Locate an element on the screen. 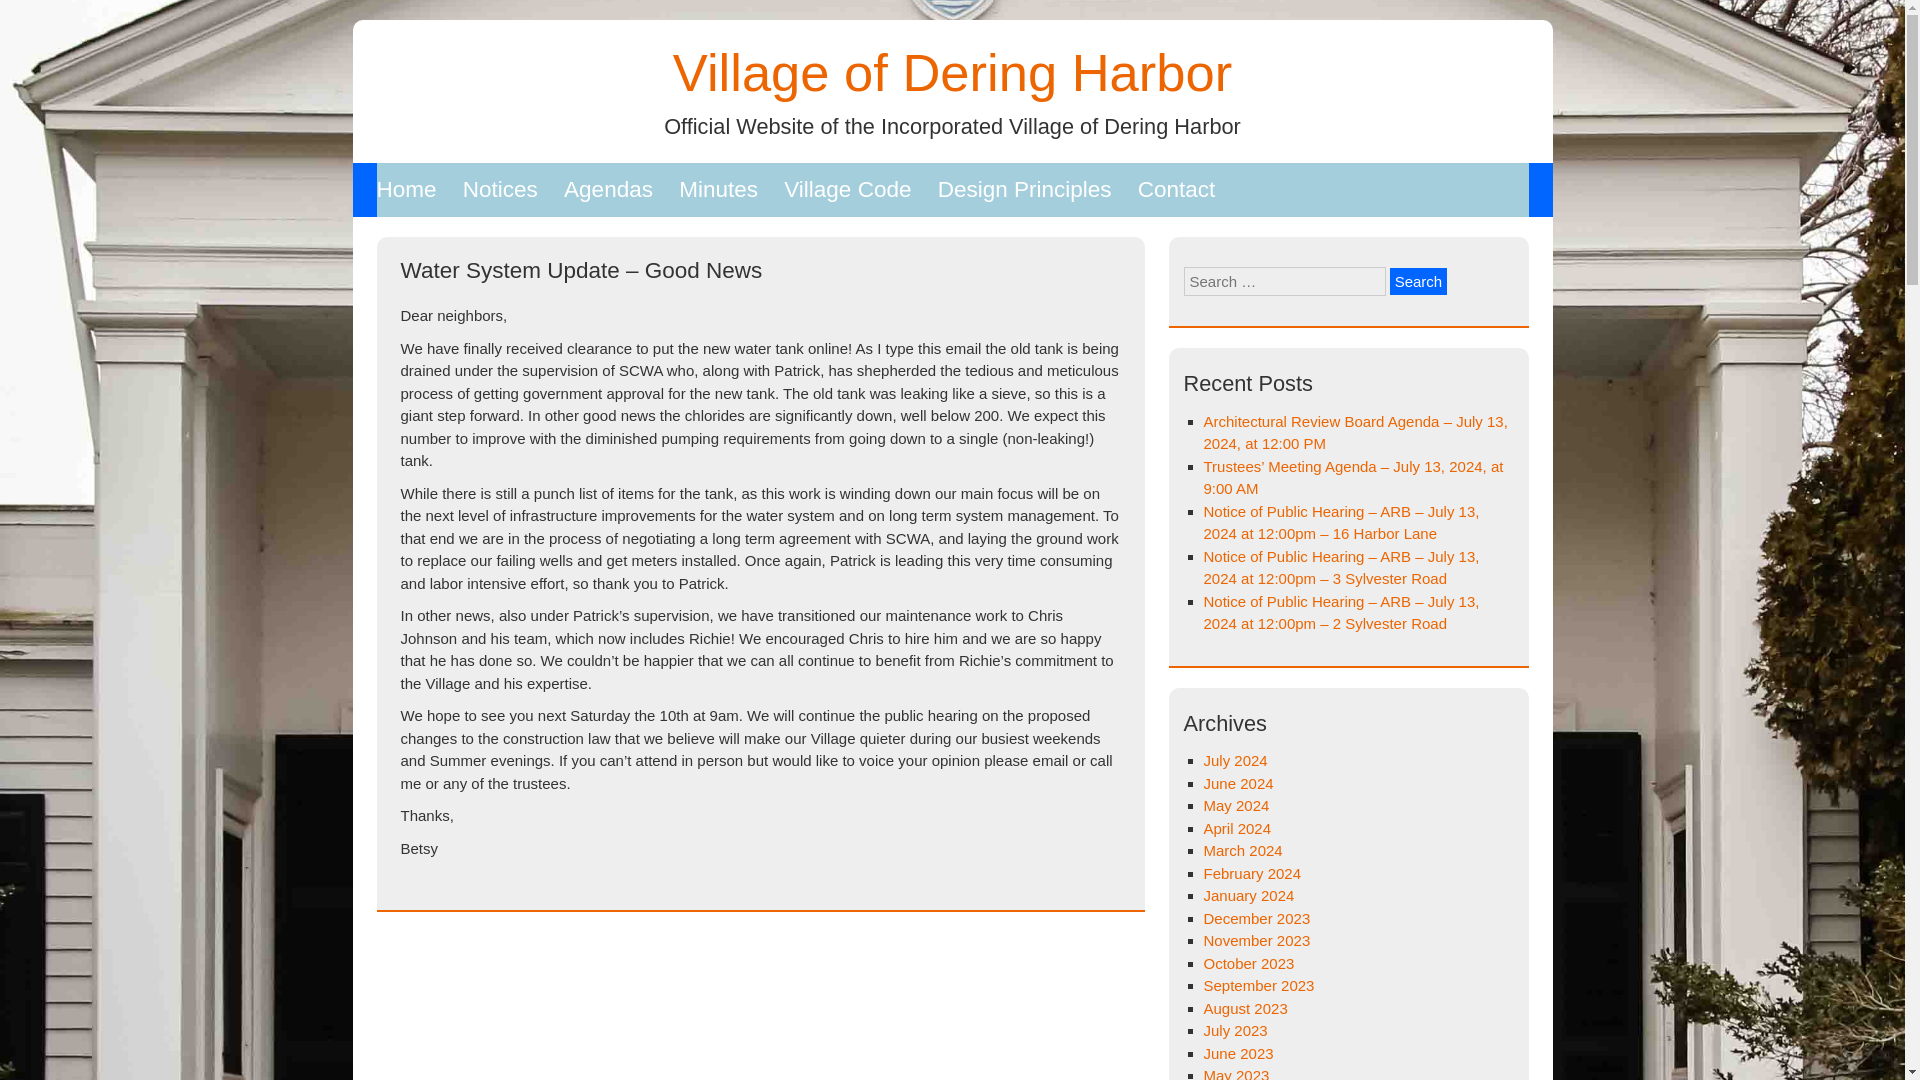 Image resolution: width=1920 pixels, height=1080 pixels. Minutes is located at coordinates (718, 190).